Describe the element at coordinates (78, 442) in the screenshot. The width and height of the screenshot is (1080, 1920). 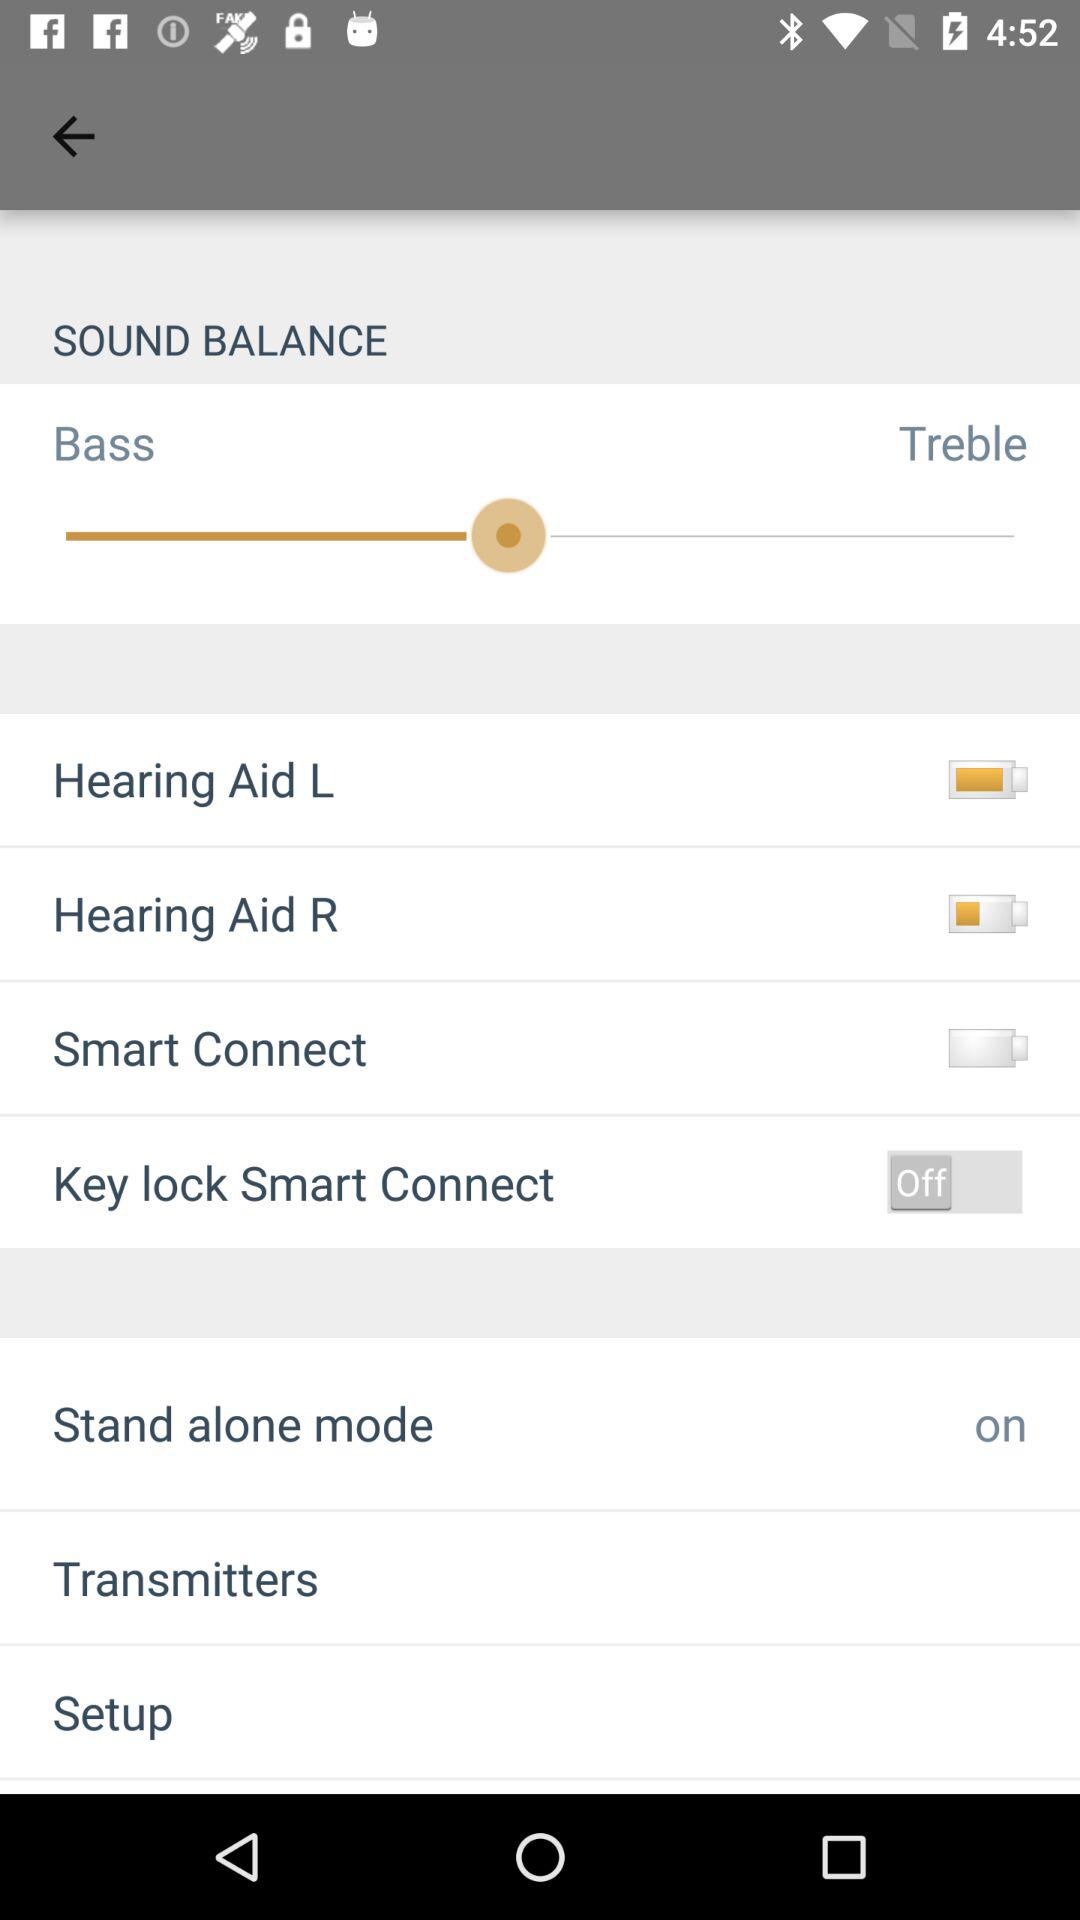
I see `choose icon below the sound balance` at that location.